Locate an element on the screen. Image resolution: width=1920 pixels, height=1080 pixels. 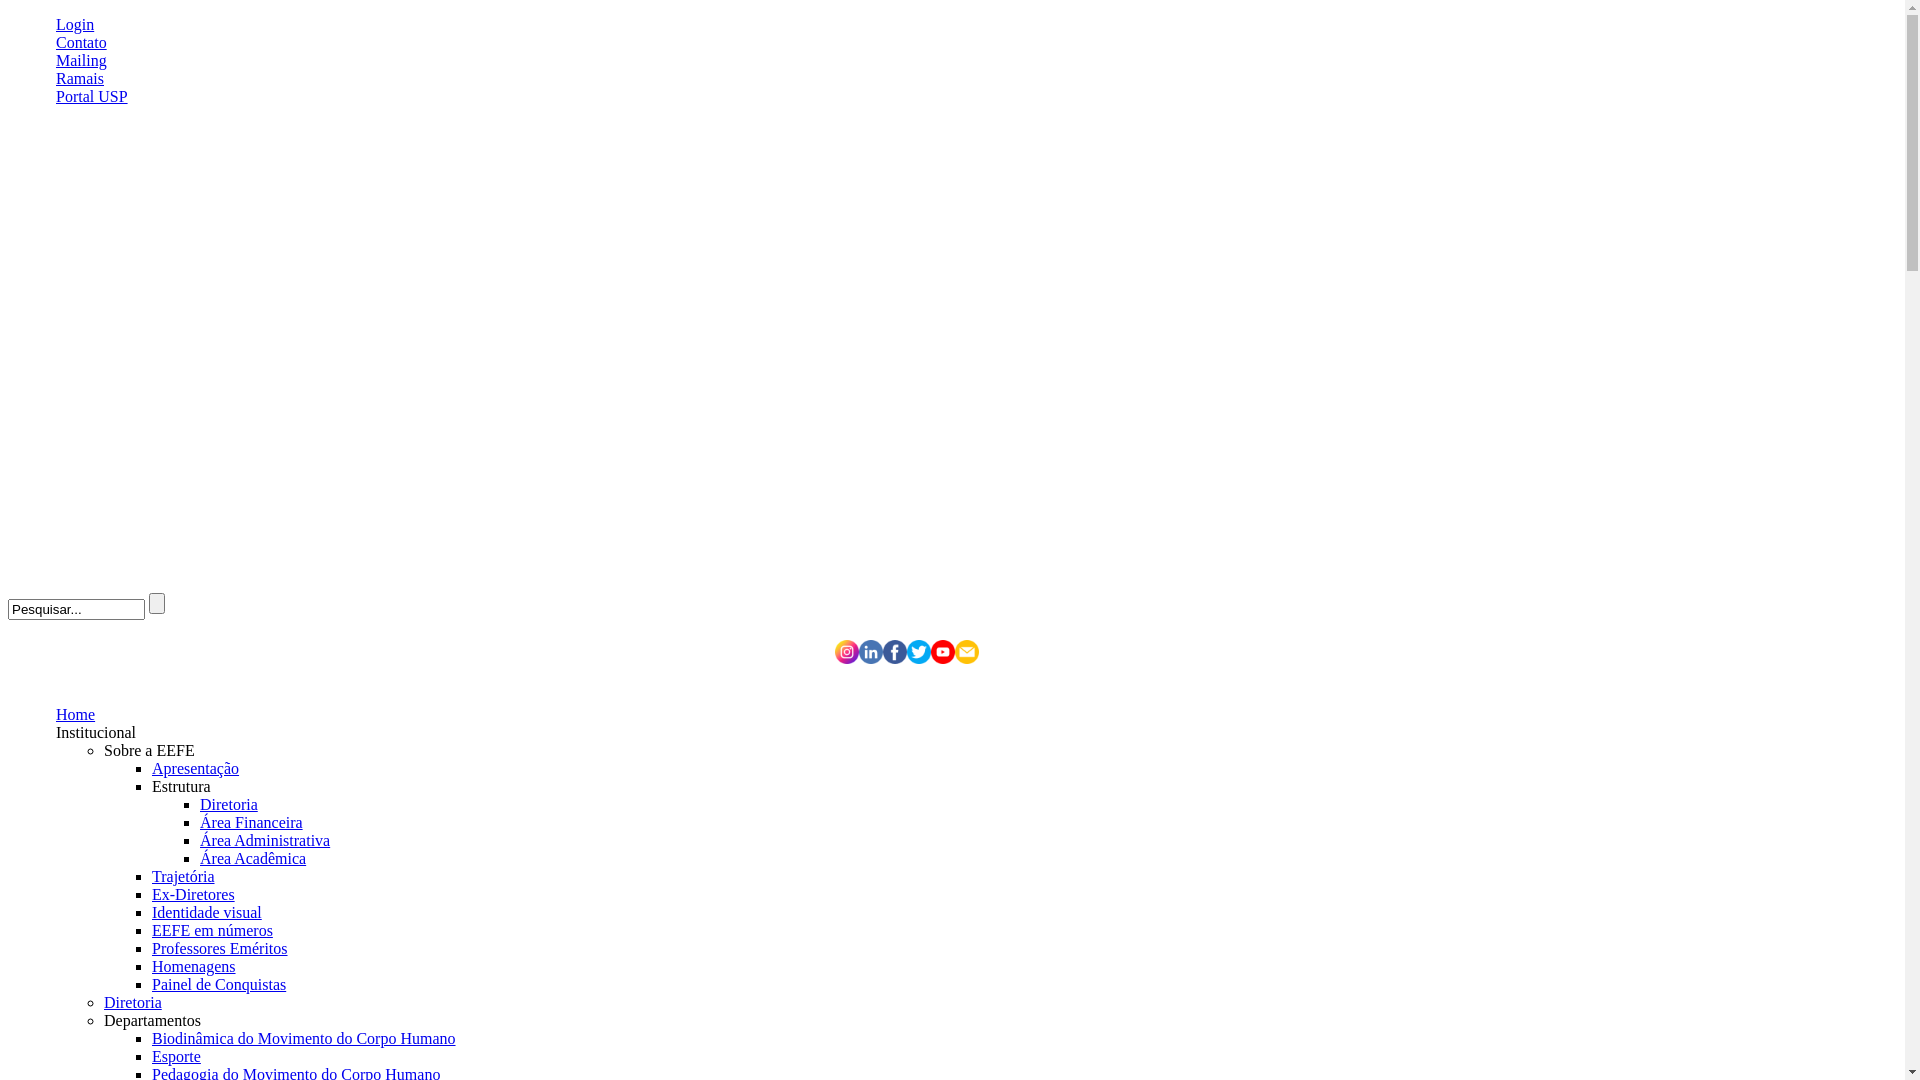
Homenagens is located at coordinates (194, 966).